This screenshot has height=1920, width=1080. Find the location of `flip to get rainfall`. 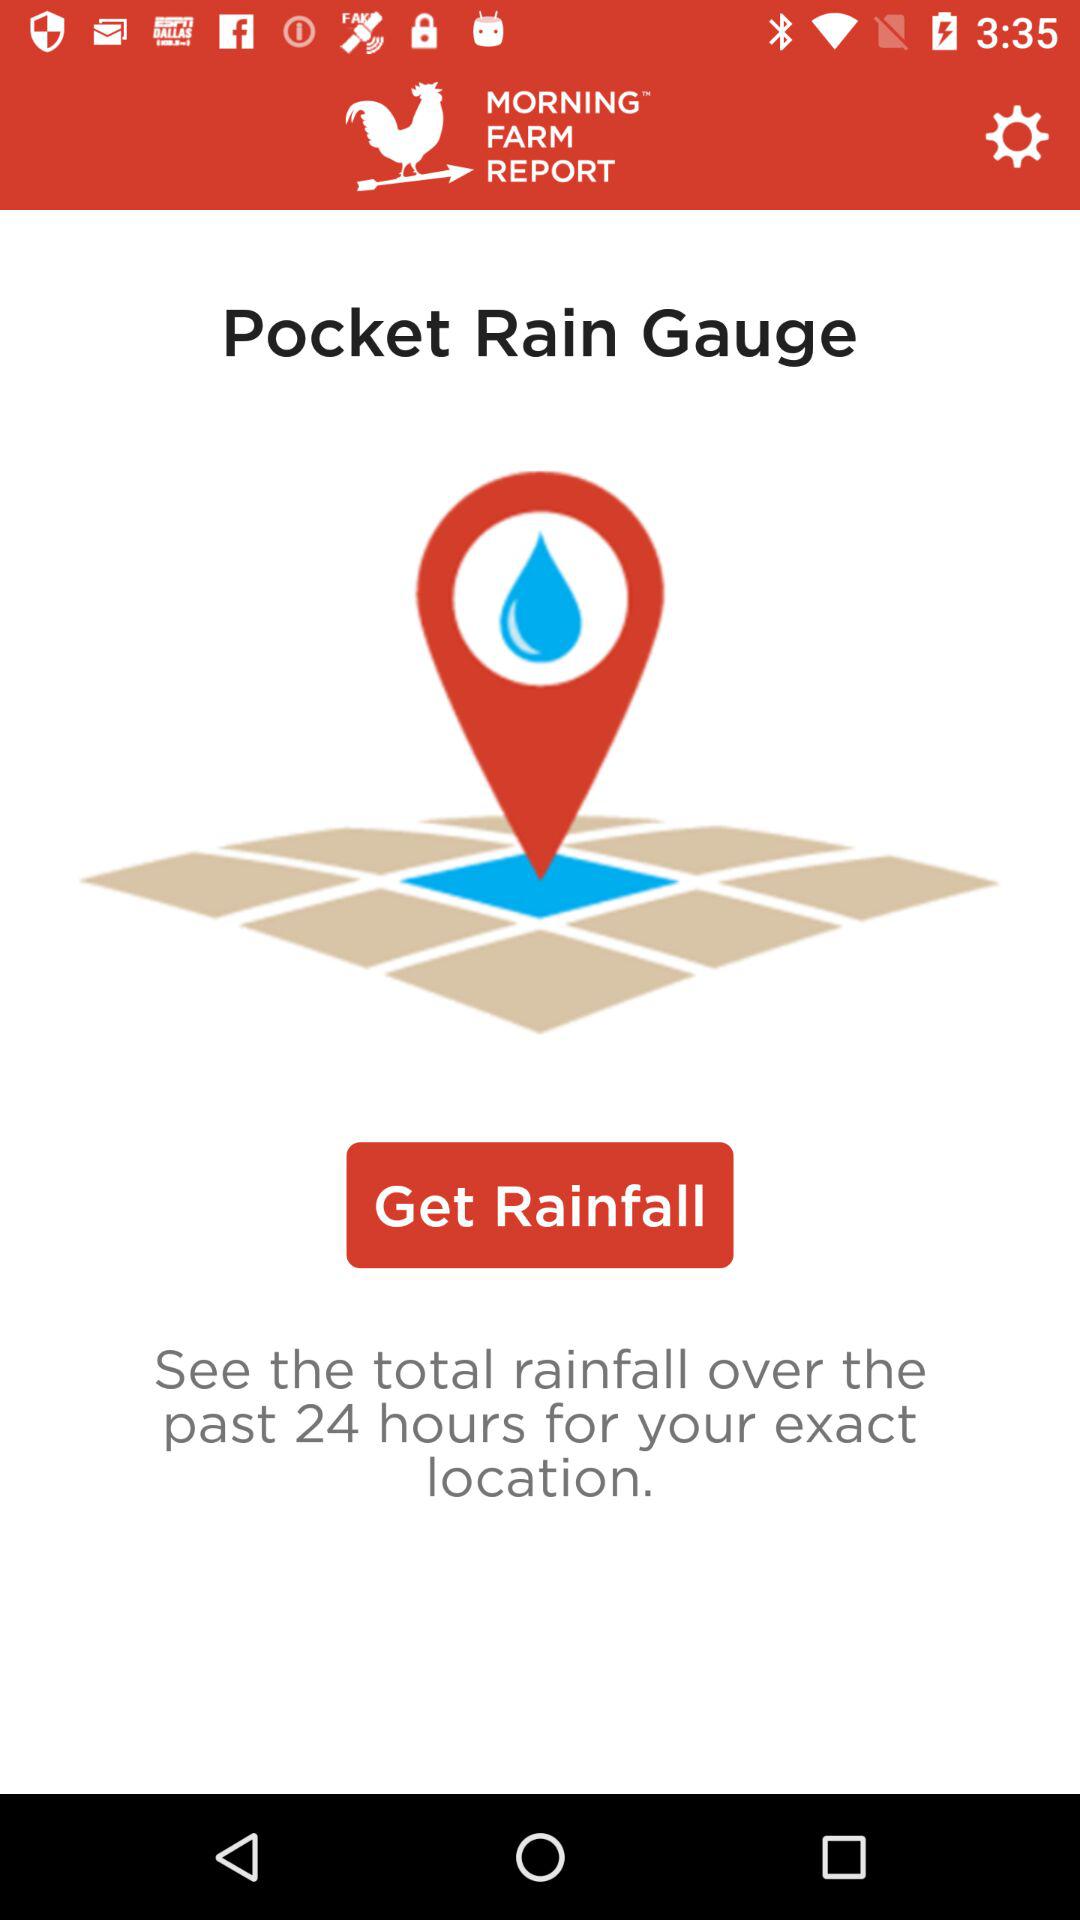

flip to get rainfall is located at coordinates (540, 1205).